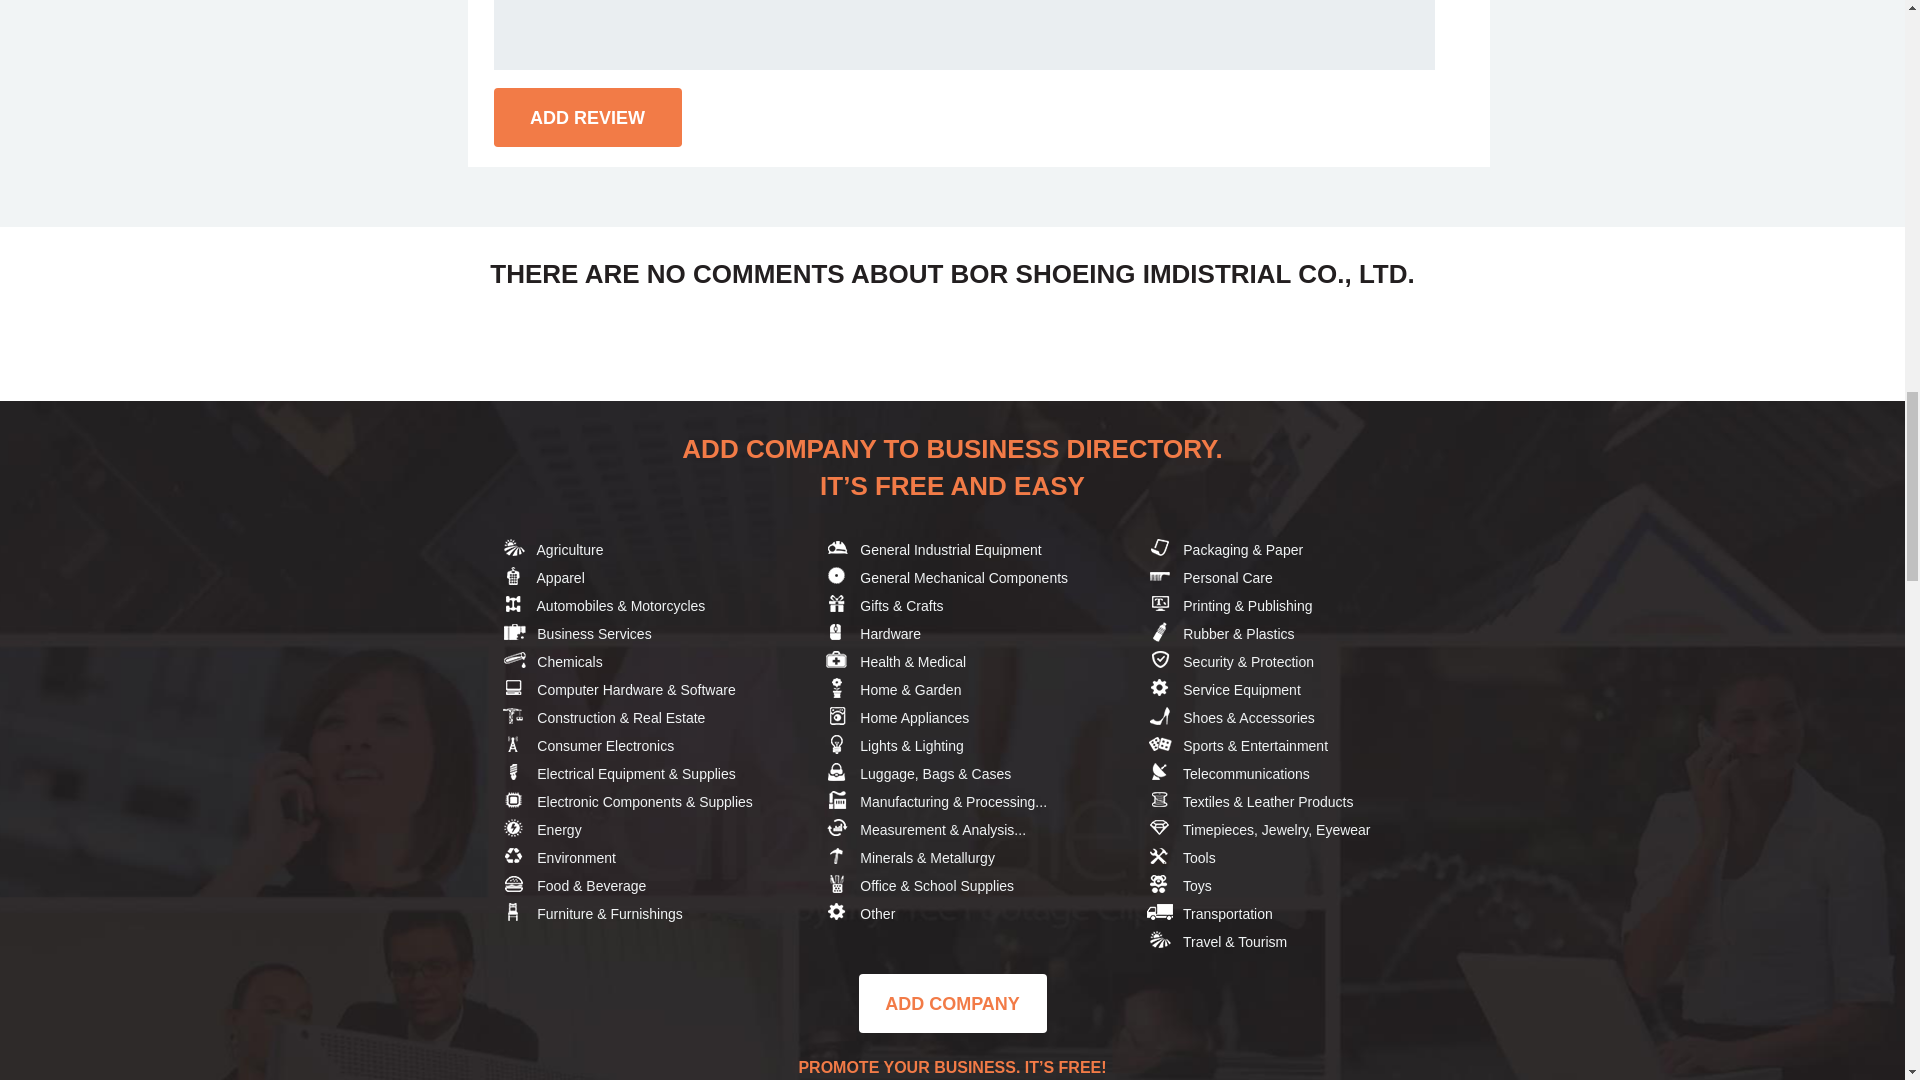 Image resolution: width=1920 pixels, height=1080 pixels. What do you see at coordinates (952, 1003) in the screenshot?
I see `ADD COMPANY` at bounding box center [952, 1003].